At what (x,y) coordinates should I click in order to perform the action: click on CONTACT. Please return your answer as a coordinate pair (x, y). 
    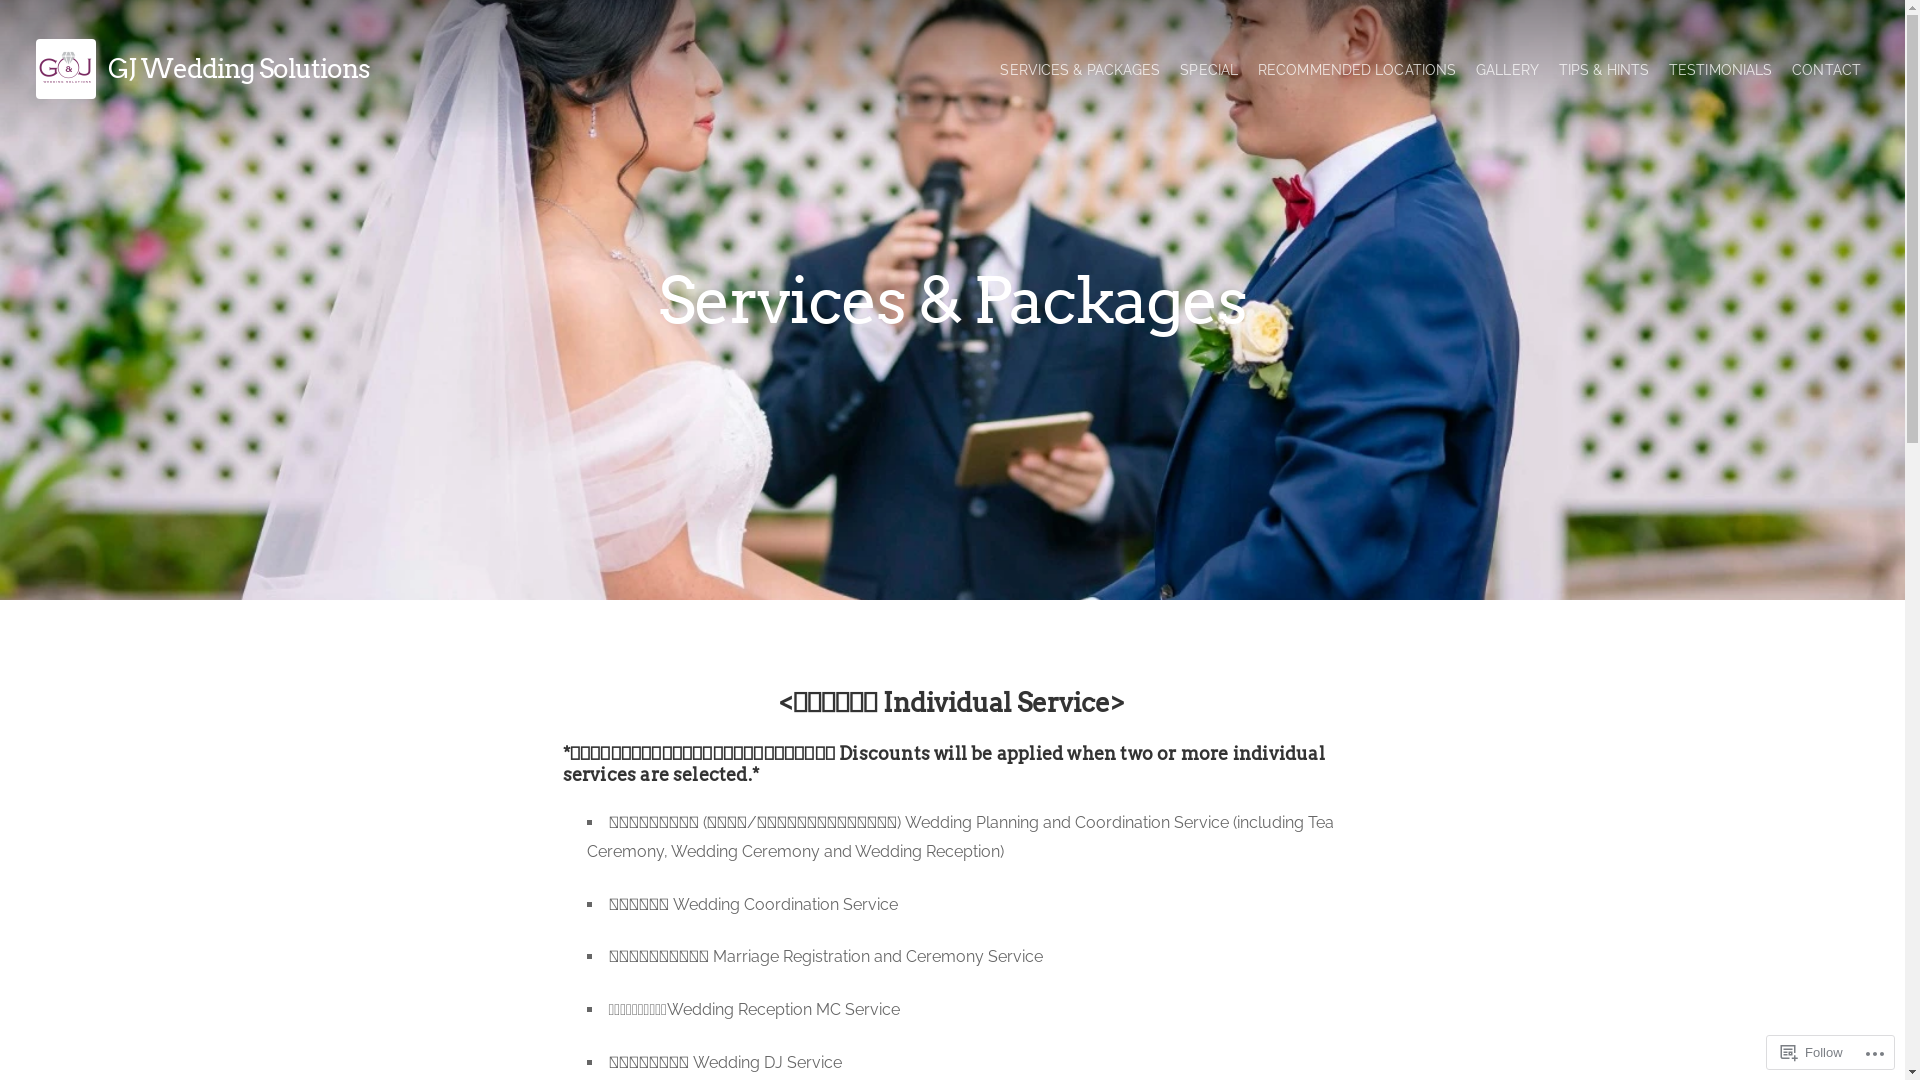
    Looking at the image, I should click on (1826, 70).